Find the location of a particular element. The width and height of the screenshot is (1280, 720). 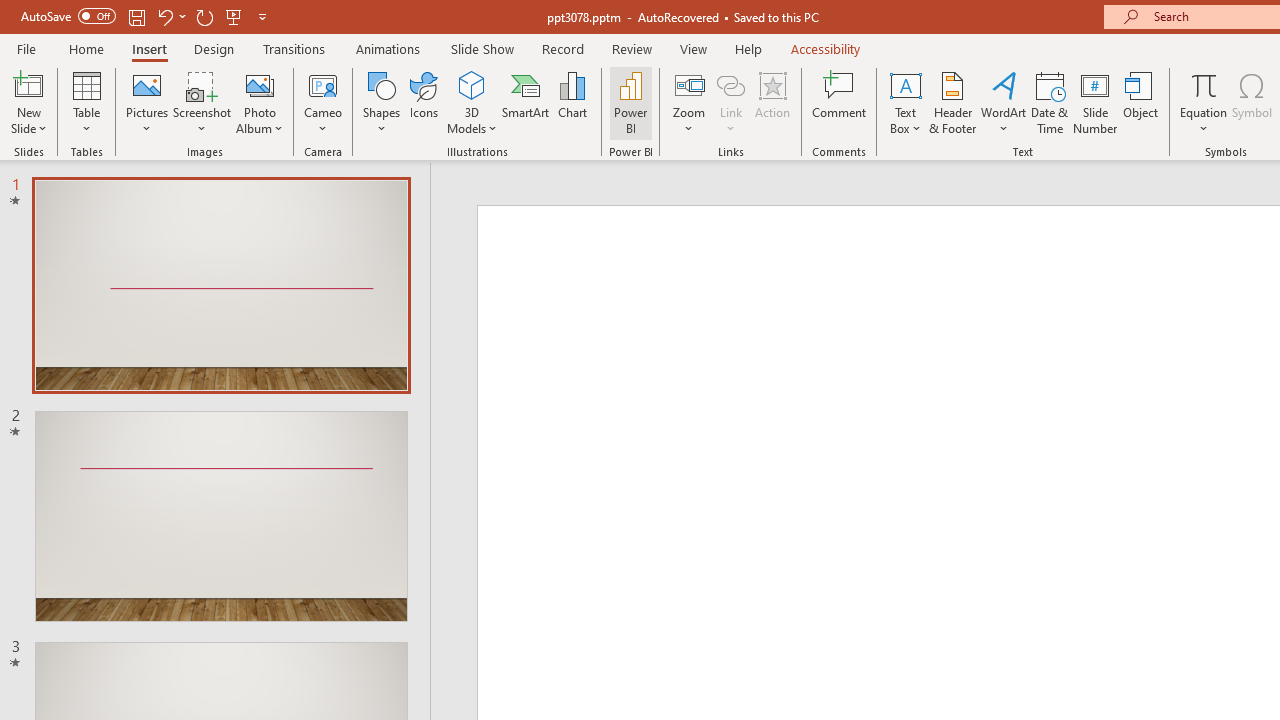

Table is located at coordinates (86, 102).